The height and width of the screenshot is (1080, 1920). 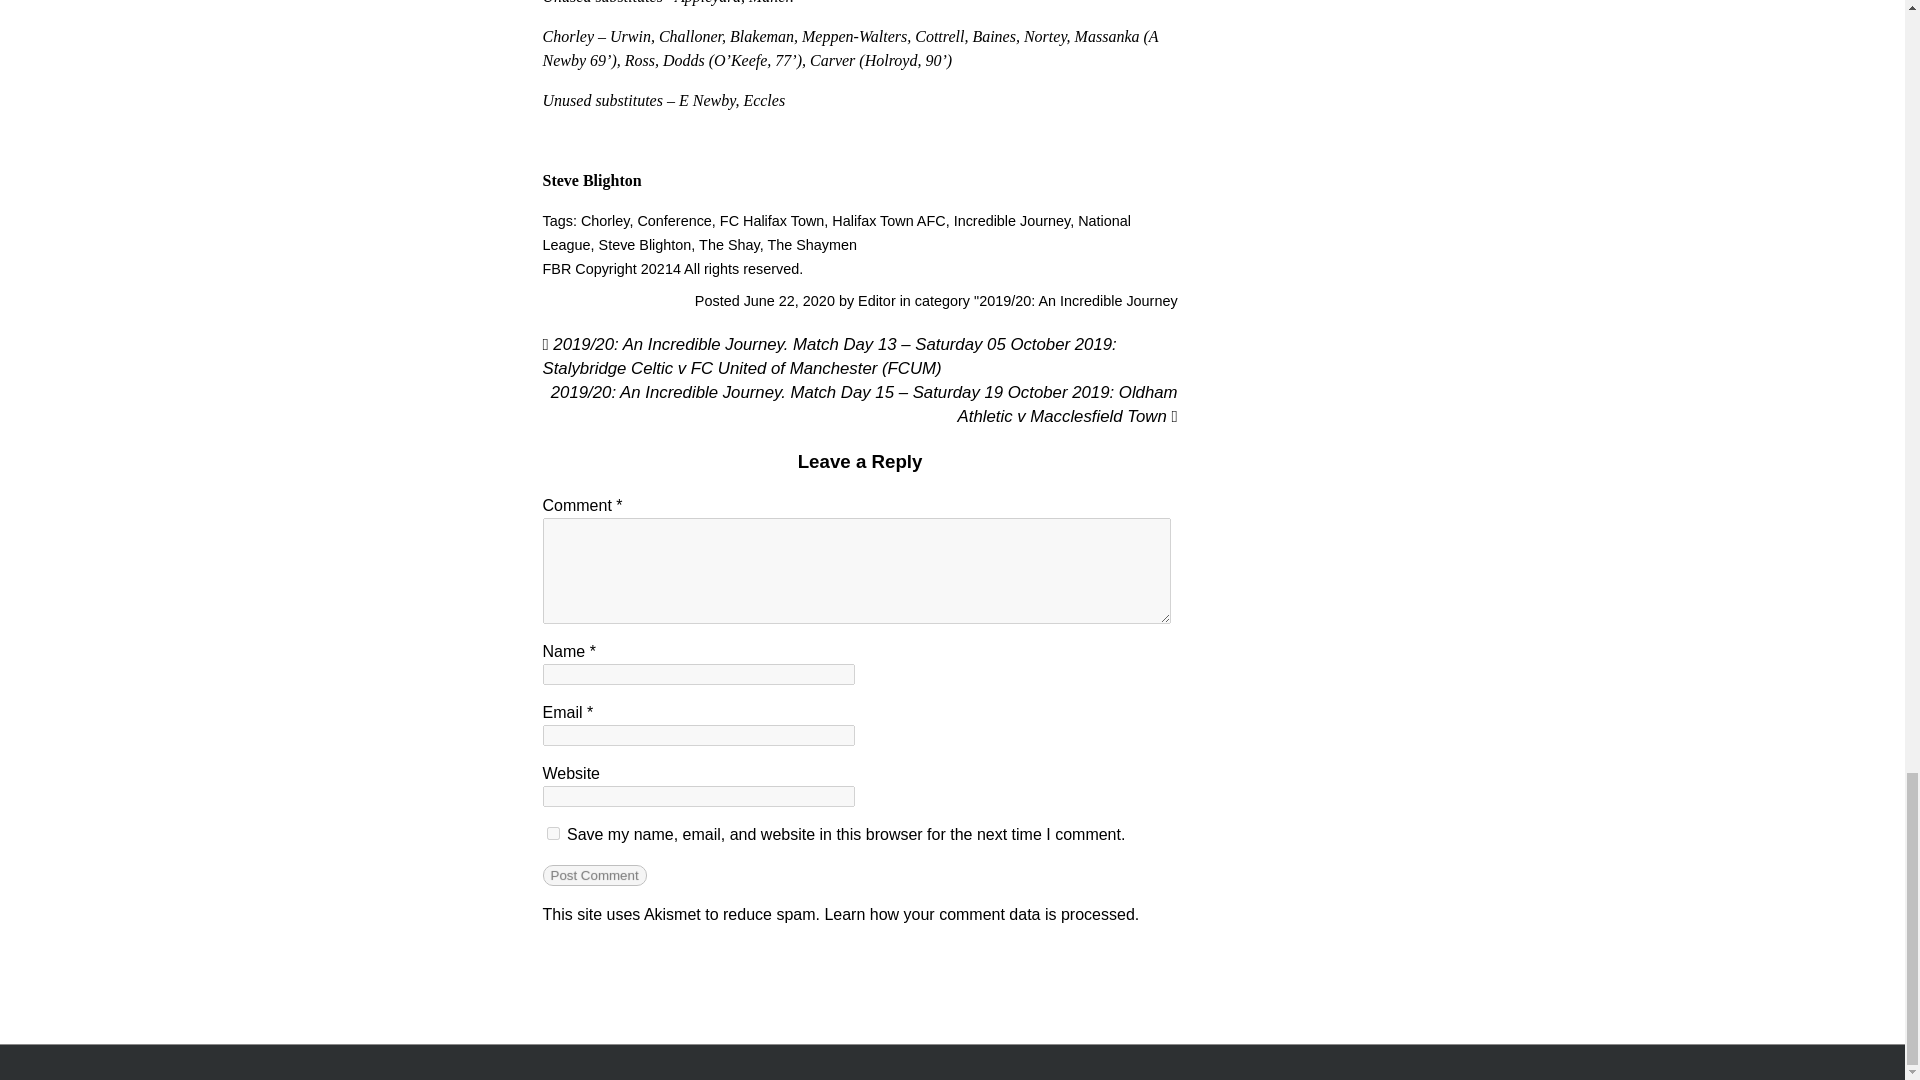 What do you see at coordinates (552, 834) in the screenshot?
I see `yes` at bounding box center [552, 834].